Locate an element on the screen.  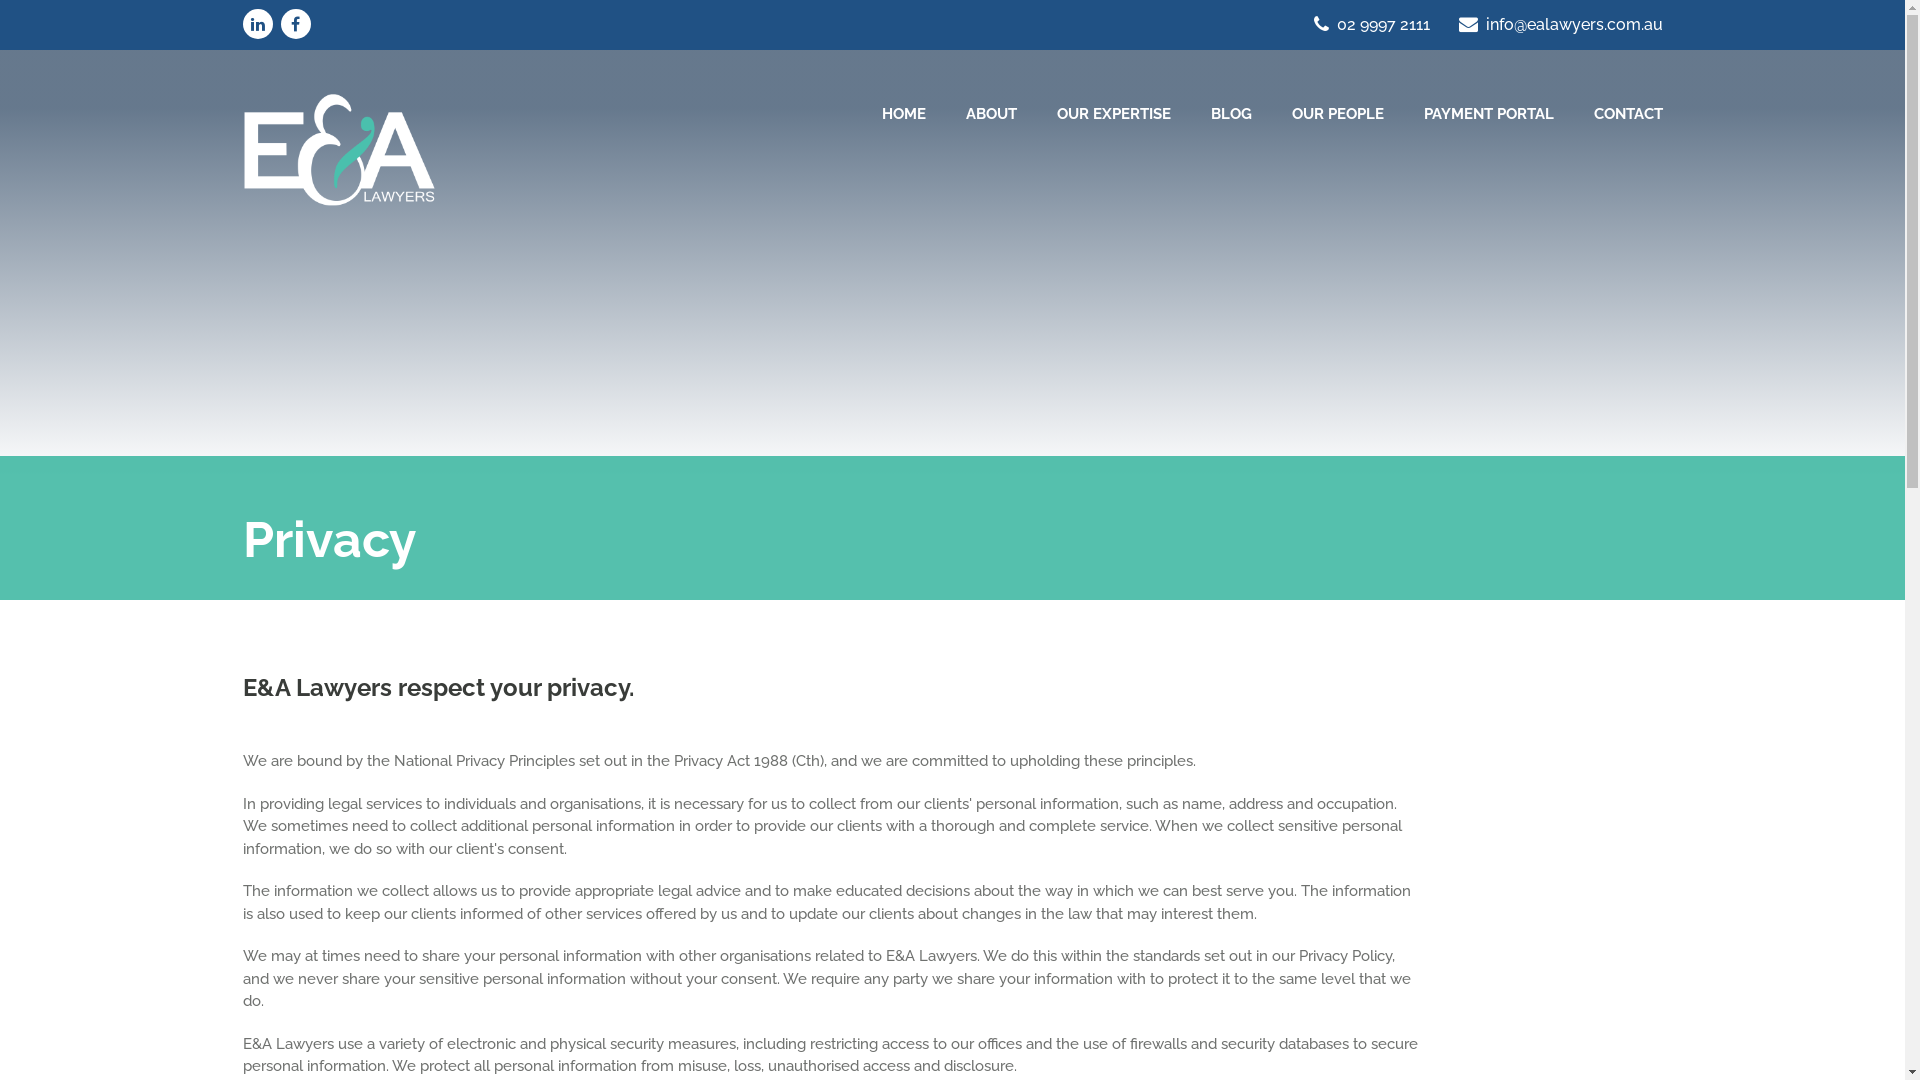
HOME is located at coordinates (904, 114).